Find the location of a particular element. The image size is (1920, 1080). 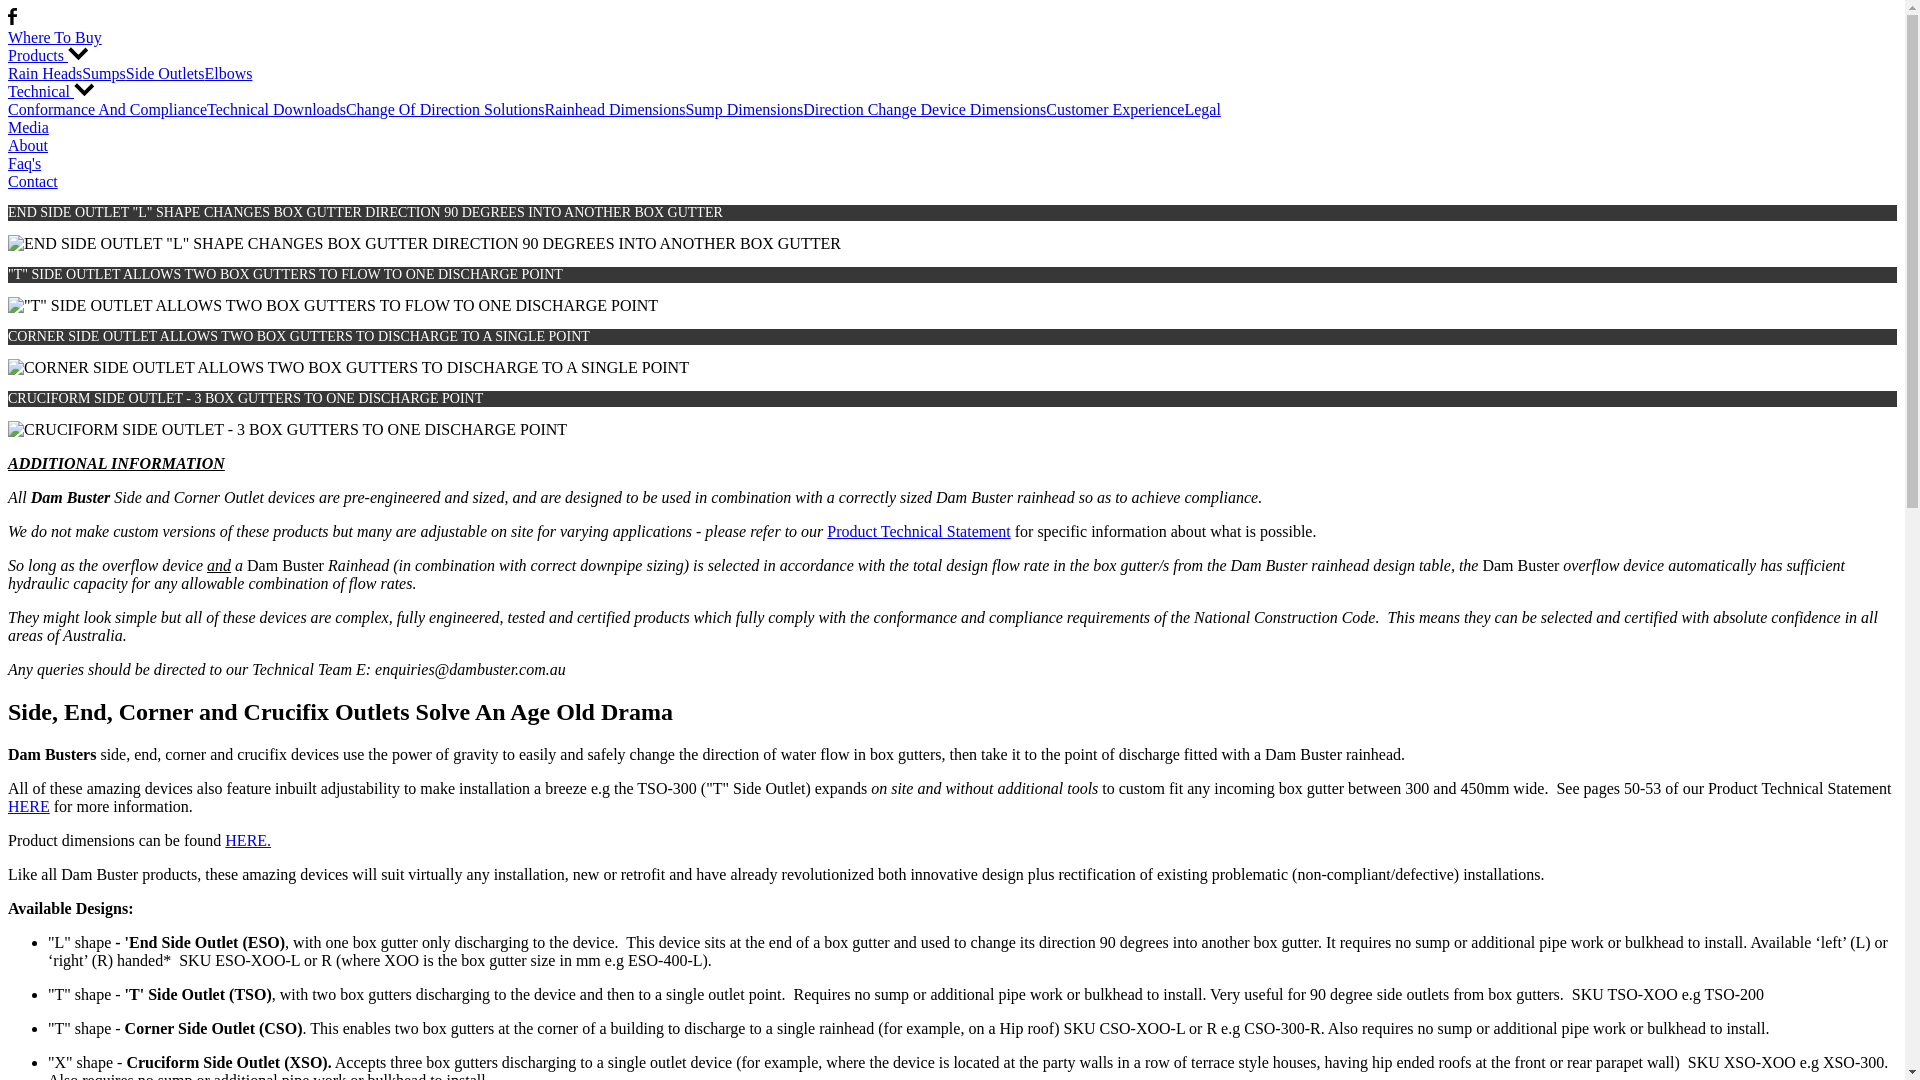

Faq's is located at coordinates (952, 164).